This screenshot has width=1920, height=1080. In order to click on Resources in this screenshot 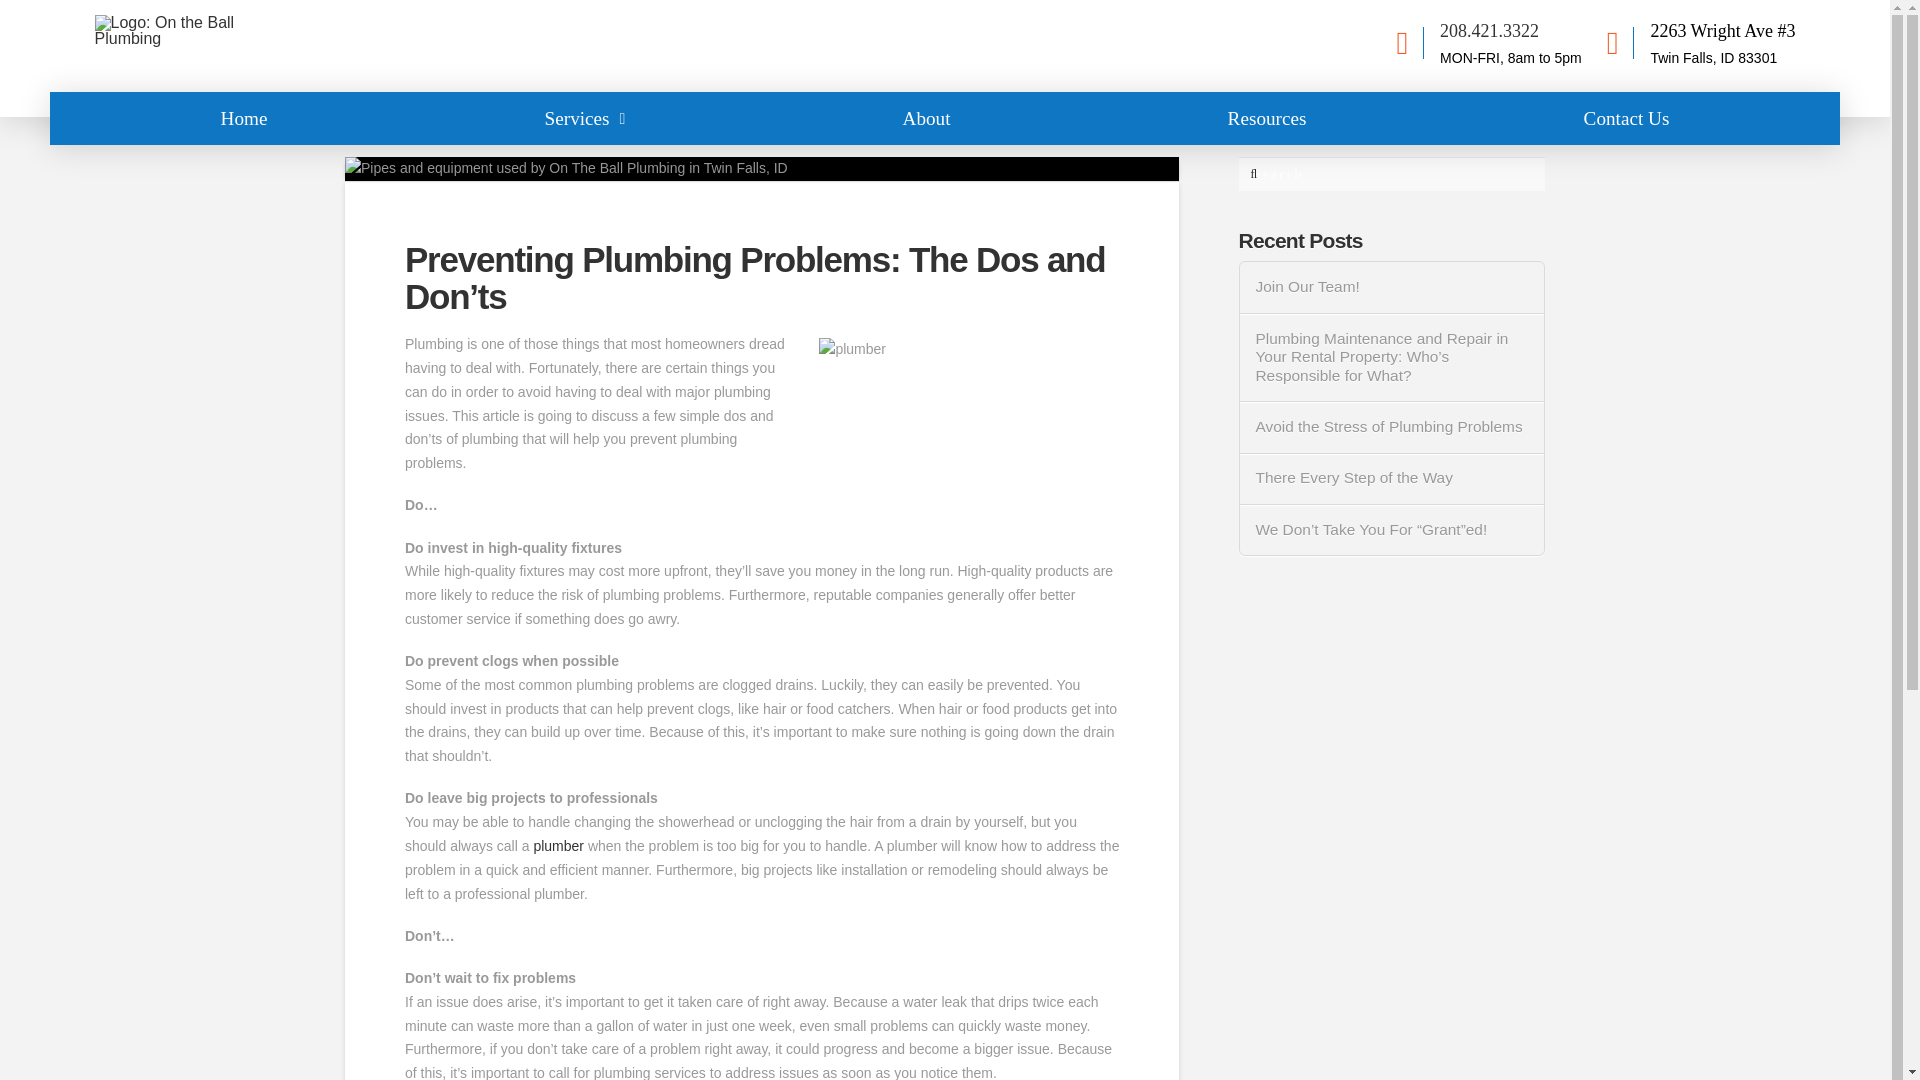, I will do `click(1268, 118)`.